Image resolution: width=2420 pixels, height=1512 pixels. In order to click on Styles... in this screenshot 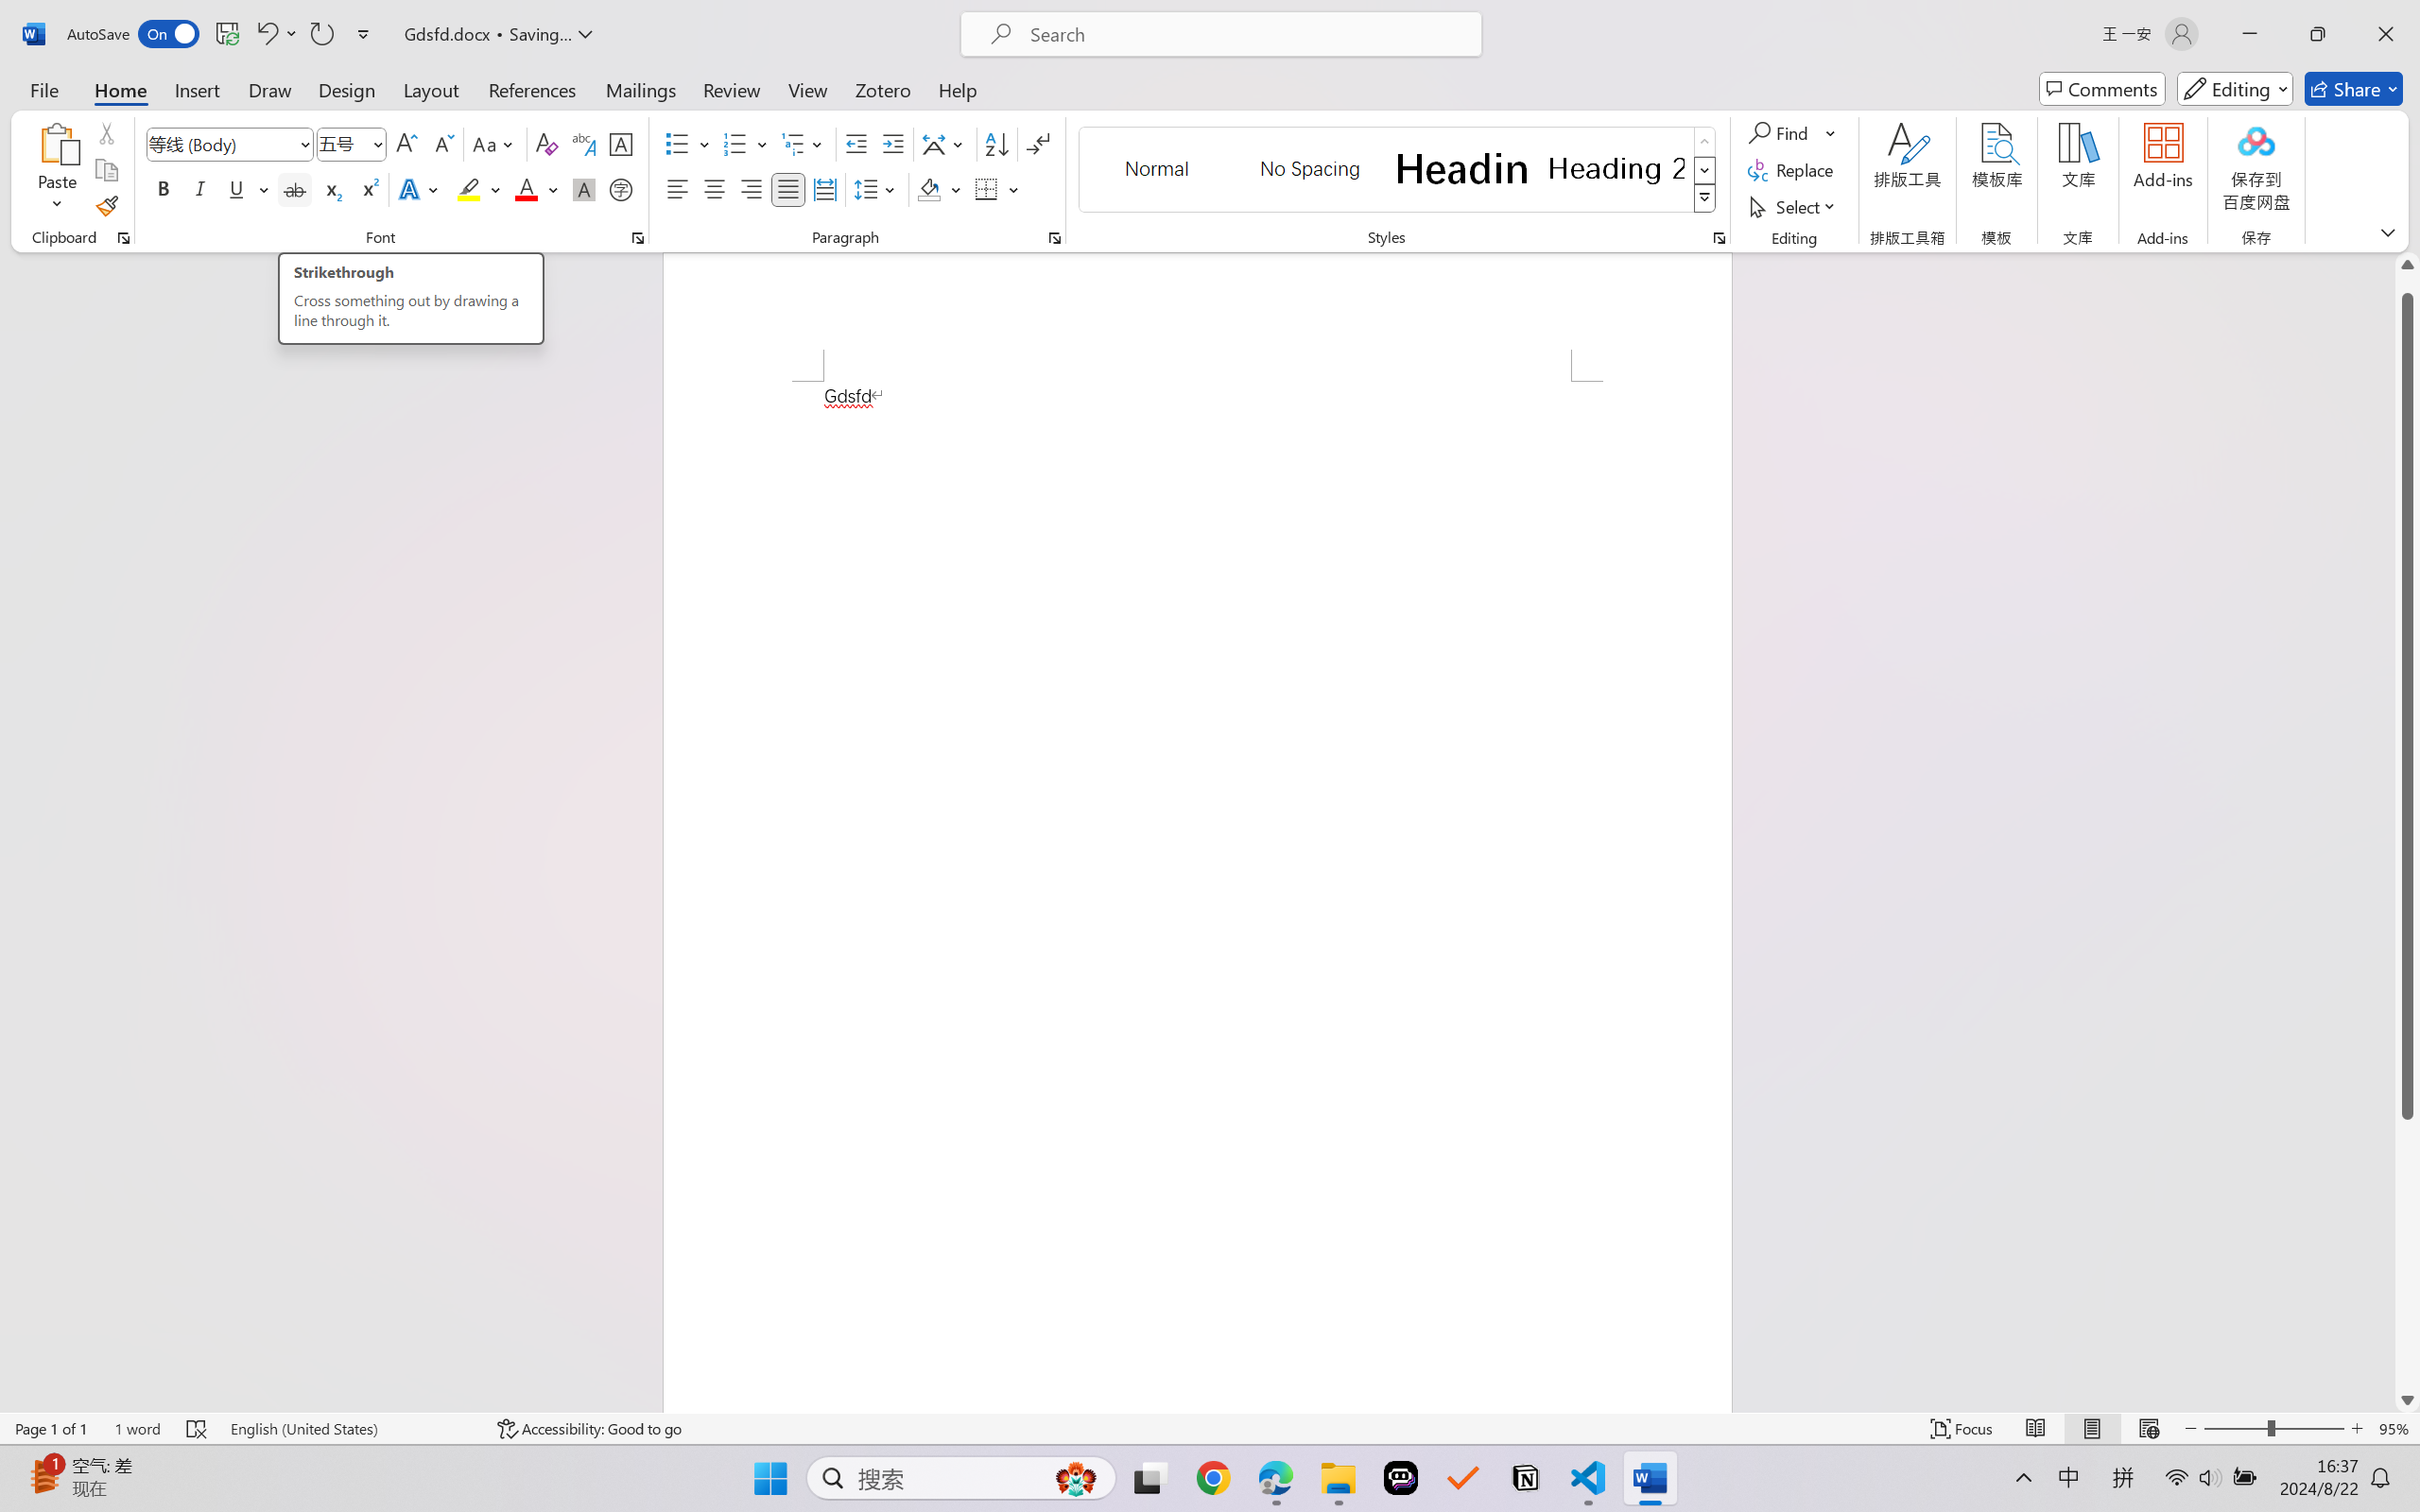, I will do `click(1719, 238)`.